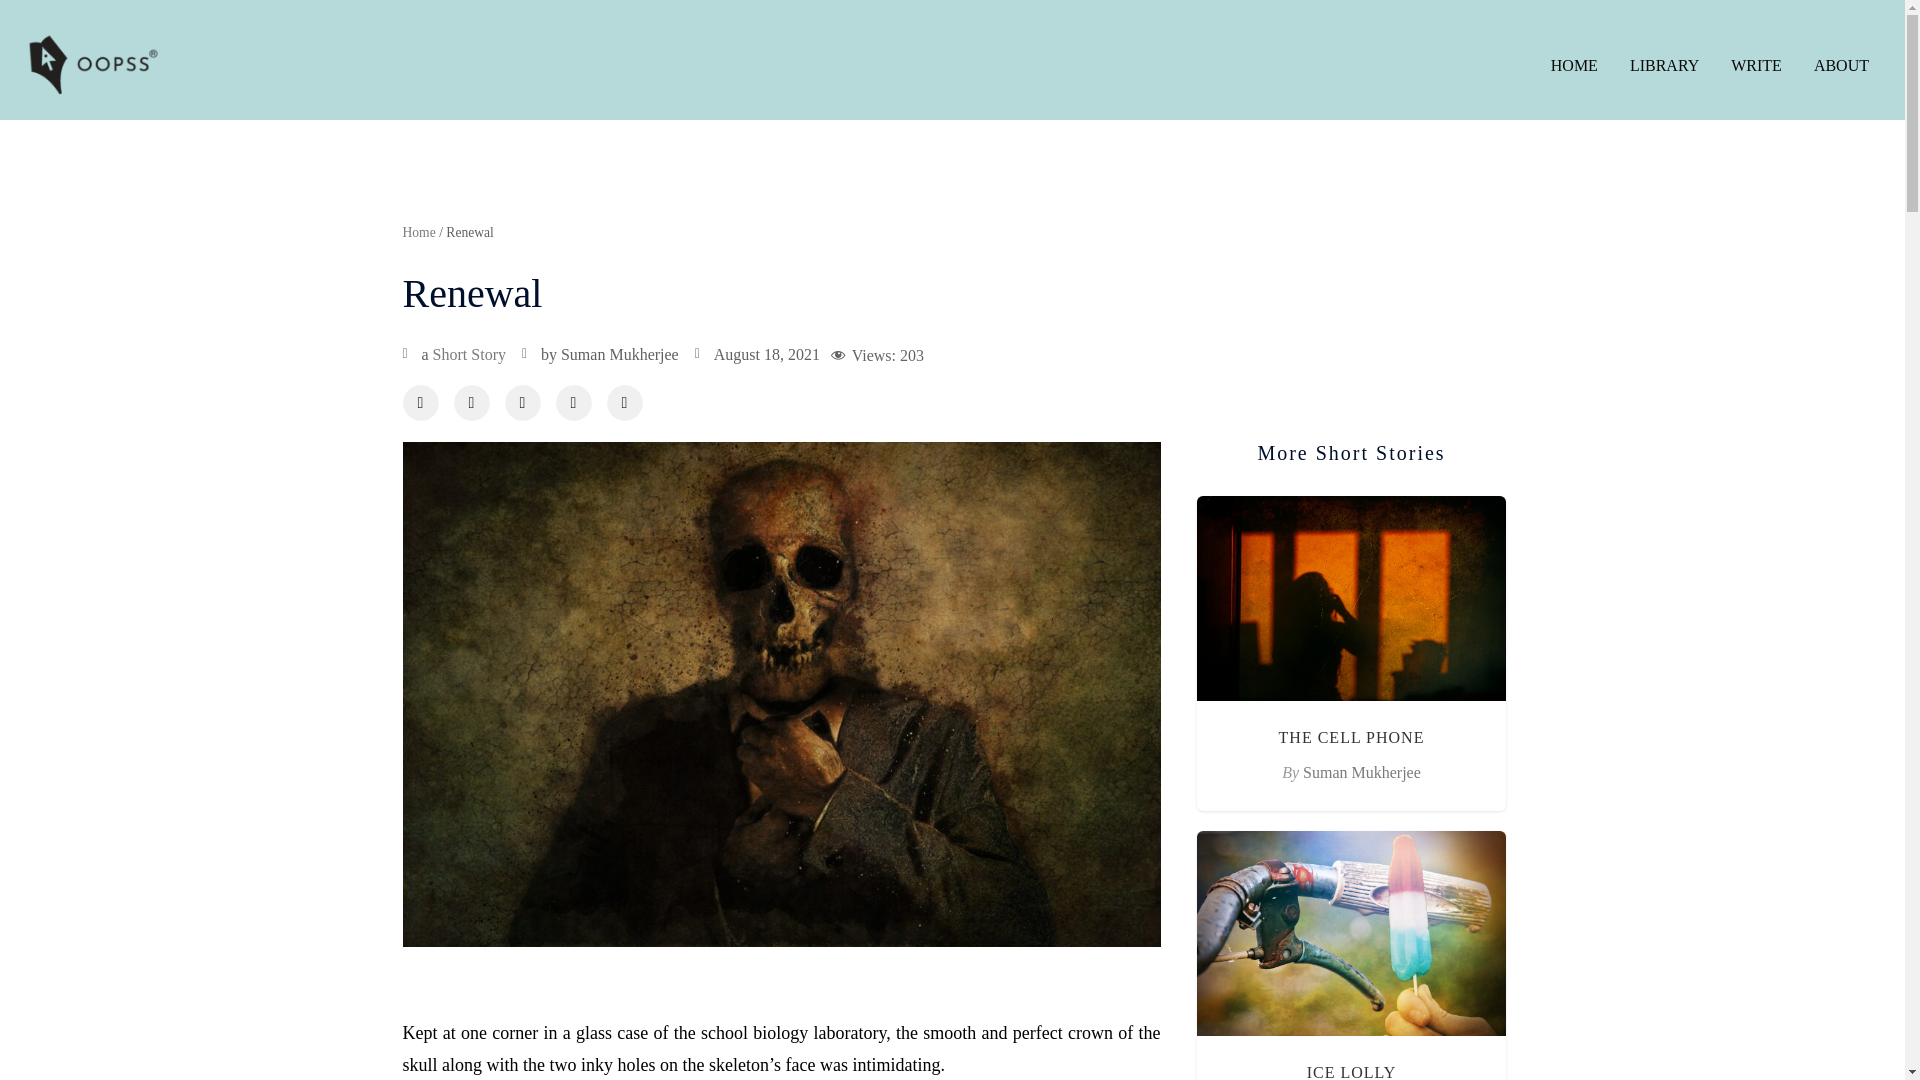 This screenshot has width=1920, height=1080. Describe the element at coordinates (470, 354) in the screenshot. I see `Short Story` at that location.